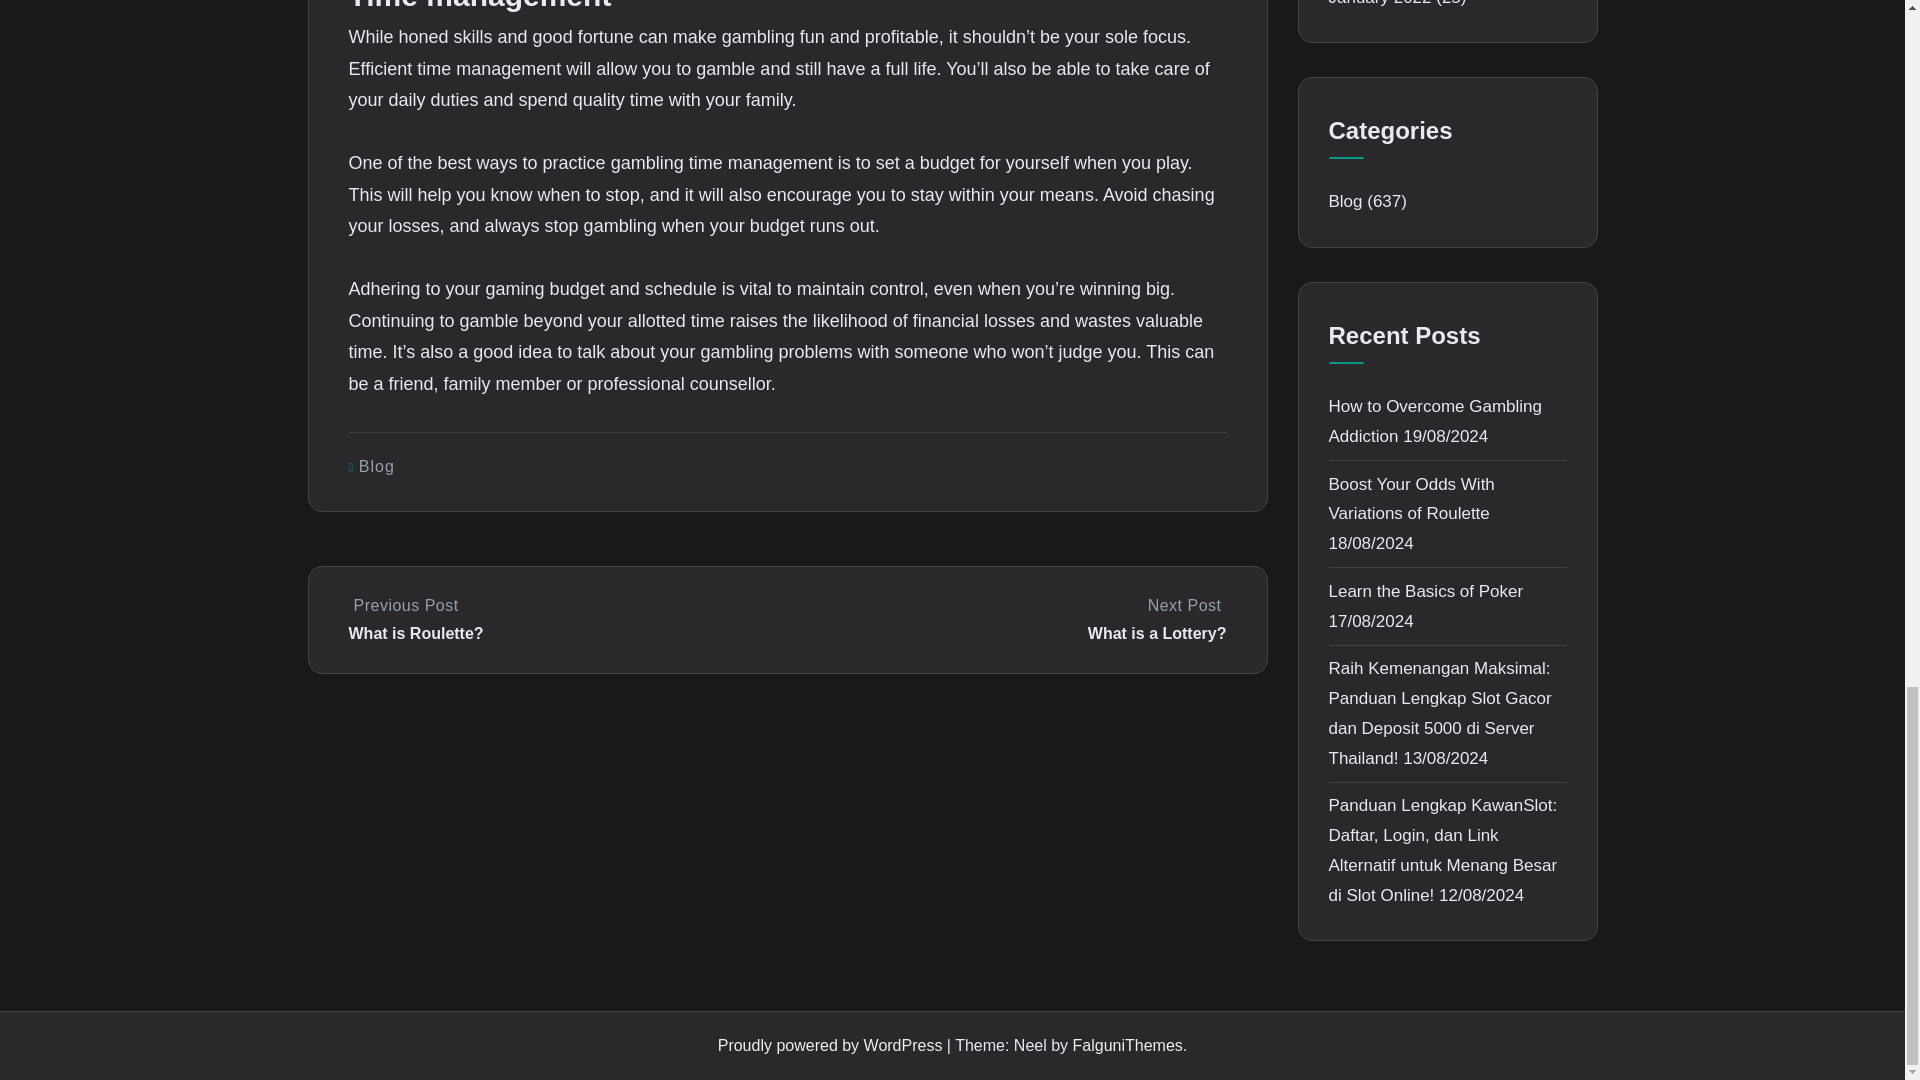 Image resolution: width=1920 pixels, height=1080 pixels. Describe the element at coordinates (1008, 620) in the screenshot. I see `Blog` at that location.